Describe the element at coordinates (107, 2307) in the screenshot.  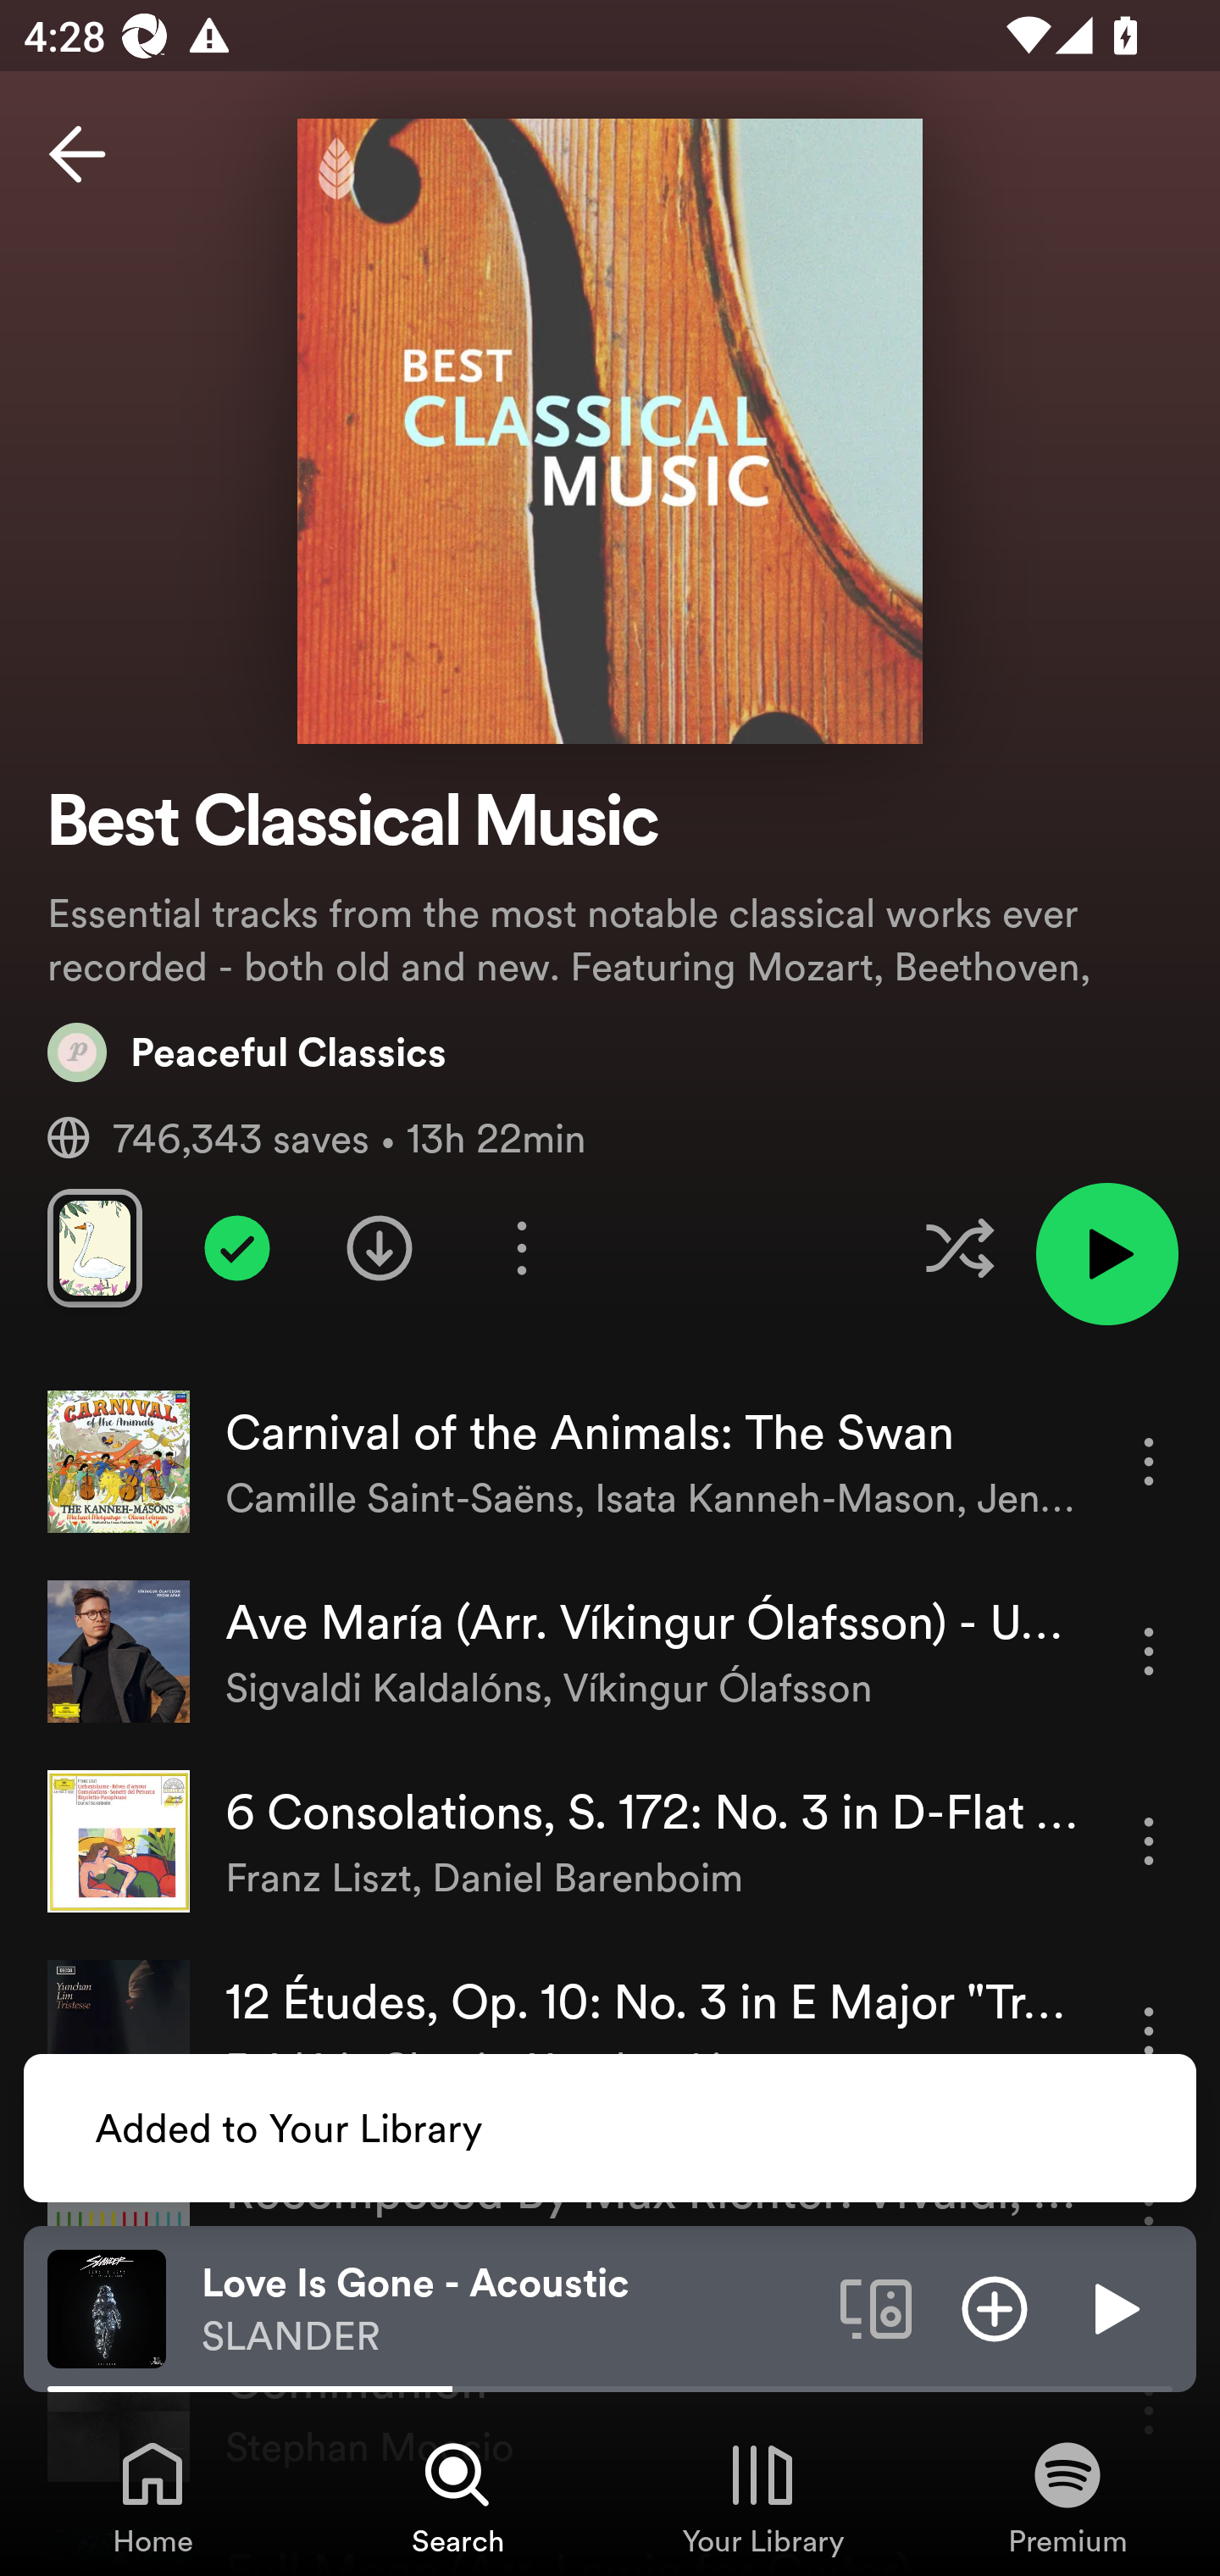
I see `The cover art of the currently playing track` at that location.